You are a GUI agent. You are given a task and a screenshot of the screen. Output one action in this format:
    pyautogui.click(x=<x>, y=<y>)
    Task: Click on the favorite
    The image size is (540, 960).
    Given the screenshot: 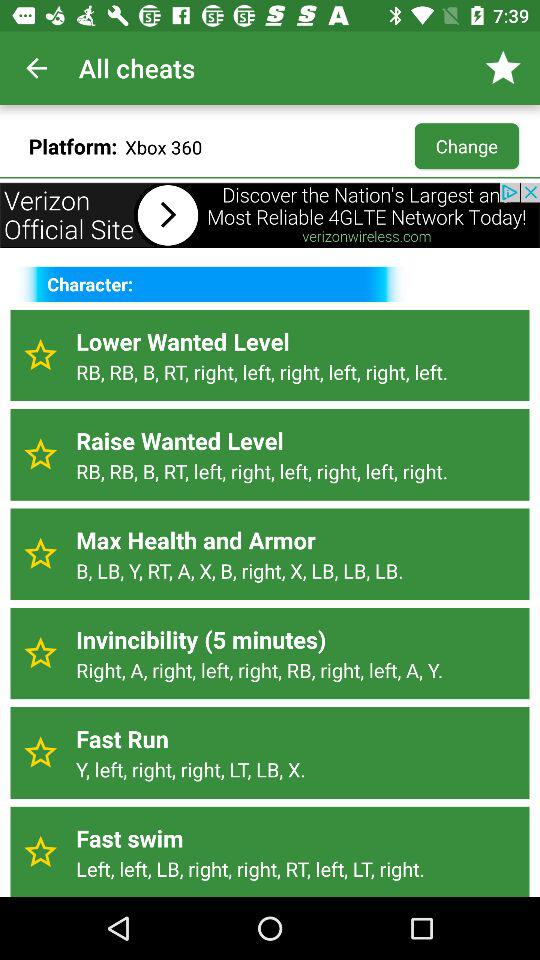 What is the action you would take?
    pyautogui.click(x=40, y=355)
    